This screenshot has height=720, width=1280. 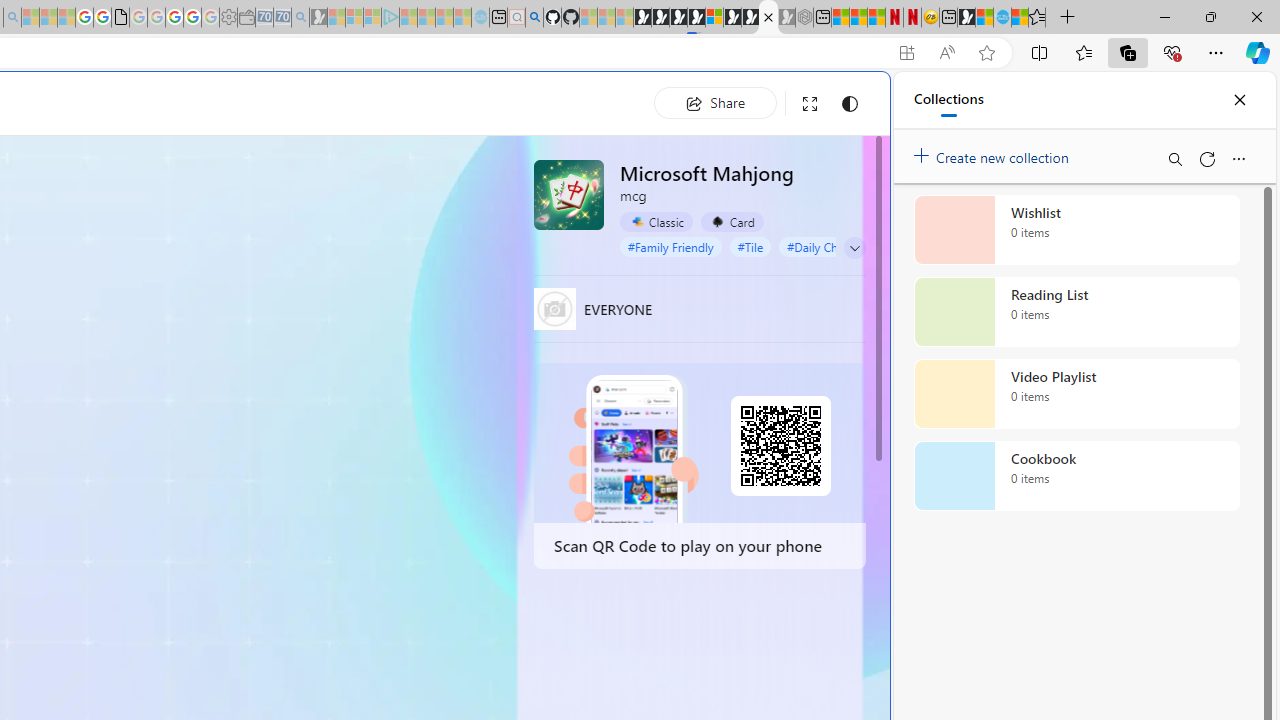 What do you see at coordinates (810, 104) in the screenshot?
I see `Full screen` at bounding box center [810, 104].